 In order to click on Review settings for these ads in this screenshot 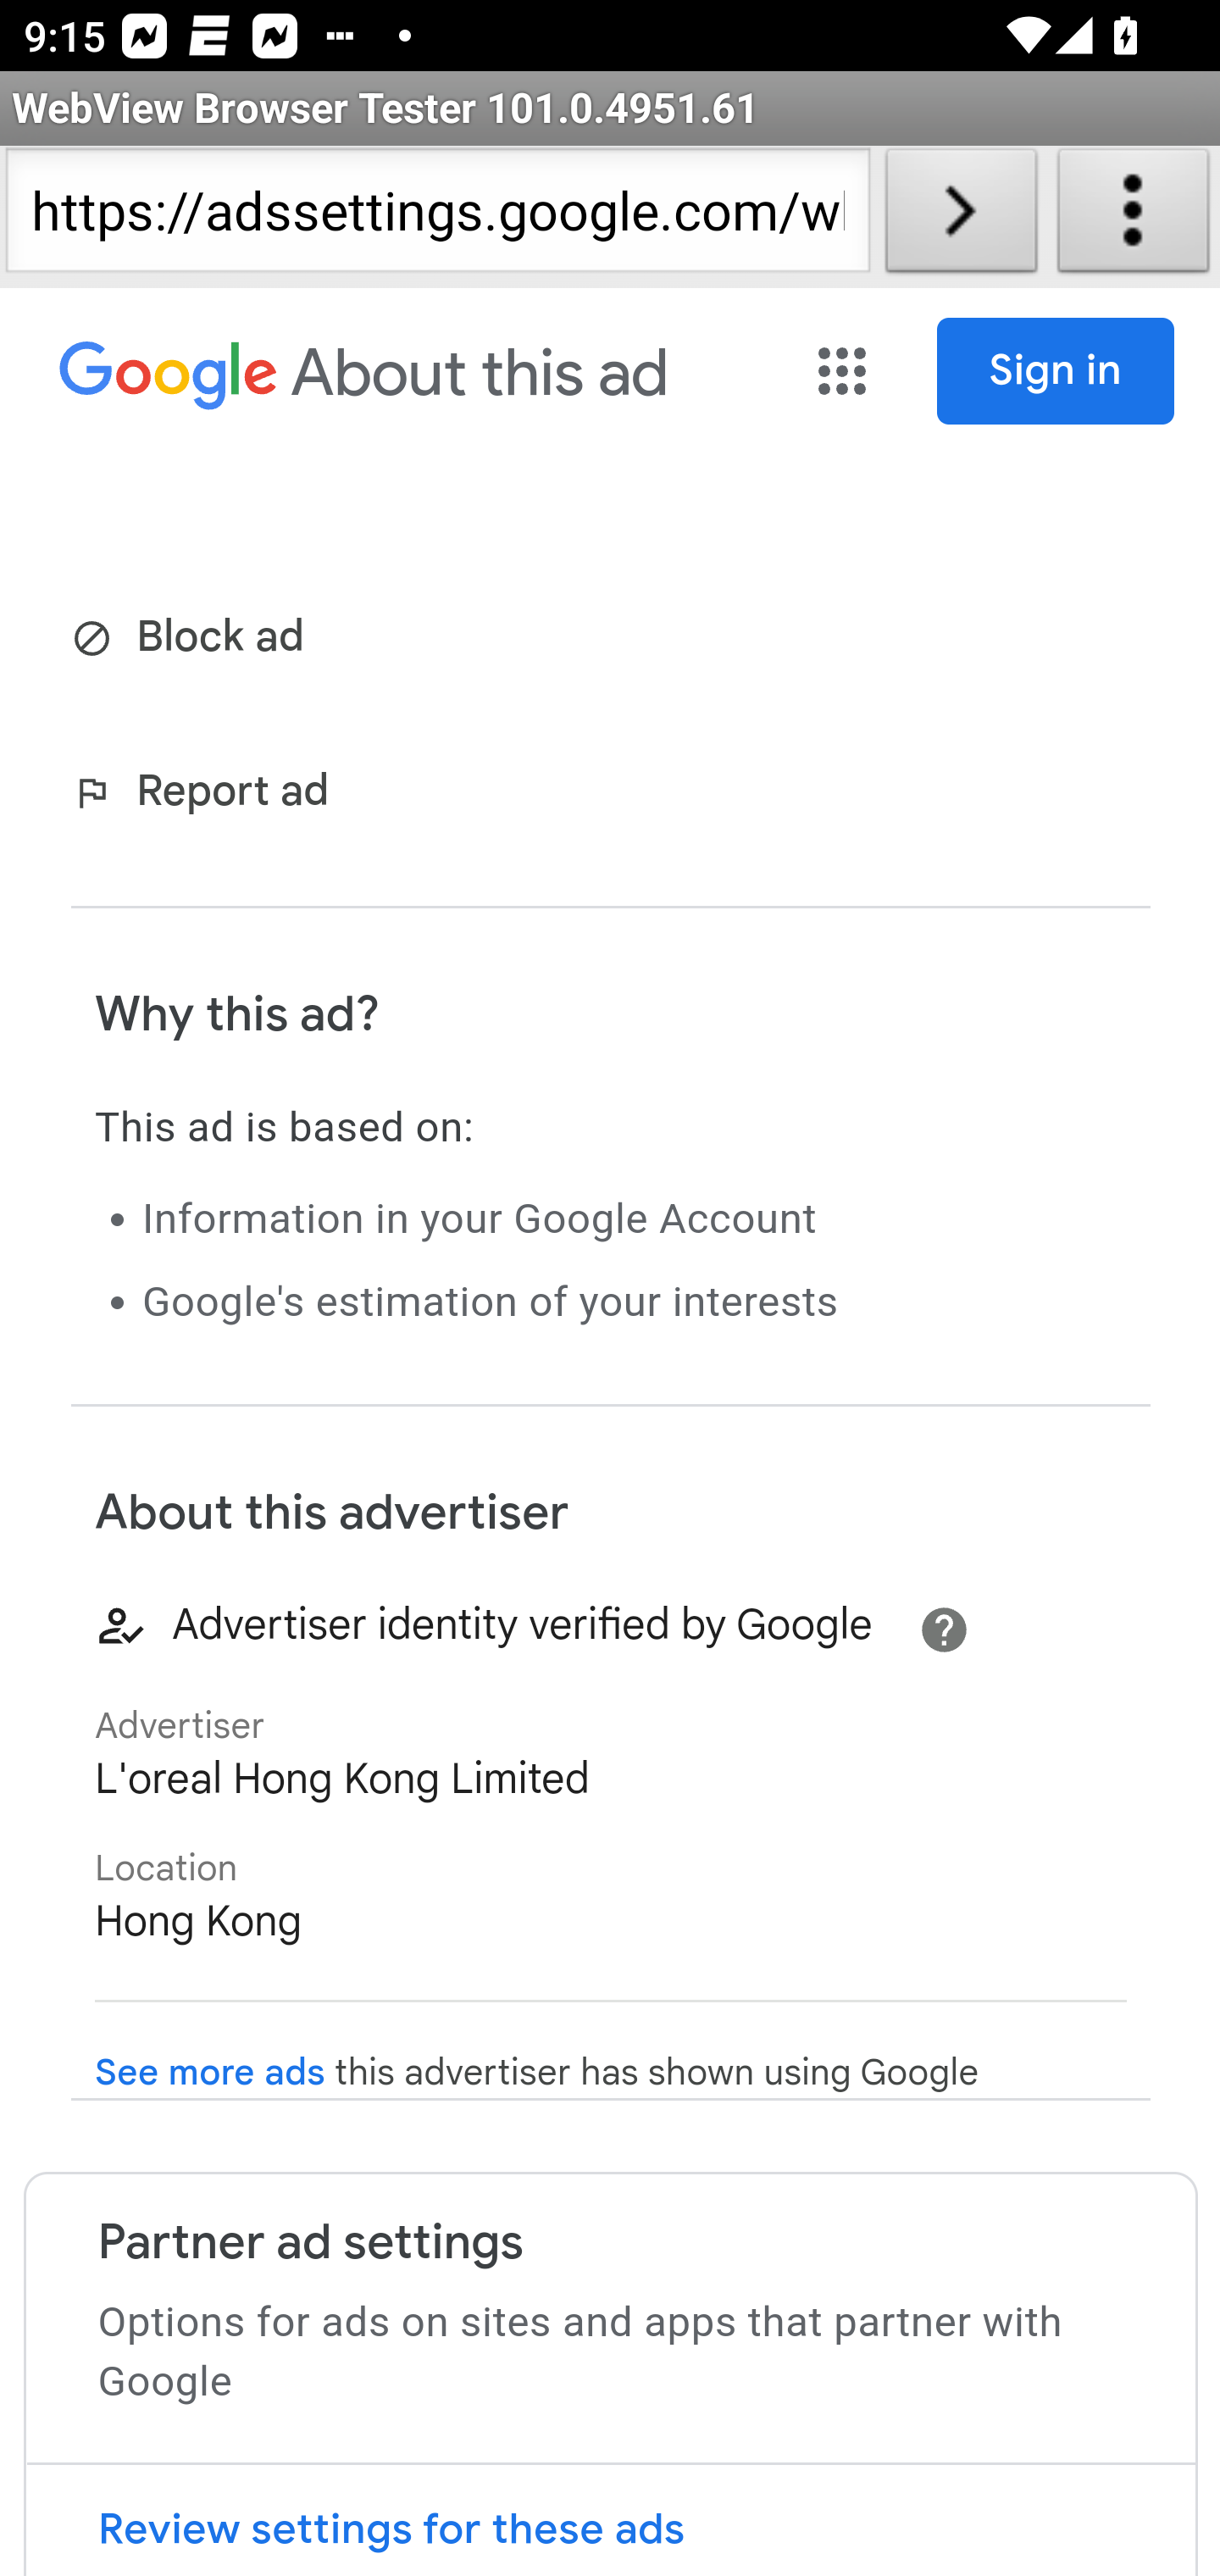, I will do `click(610, 2520)`.